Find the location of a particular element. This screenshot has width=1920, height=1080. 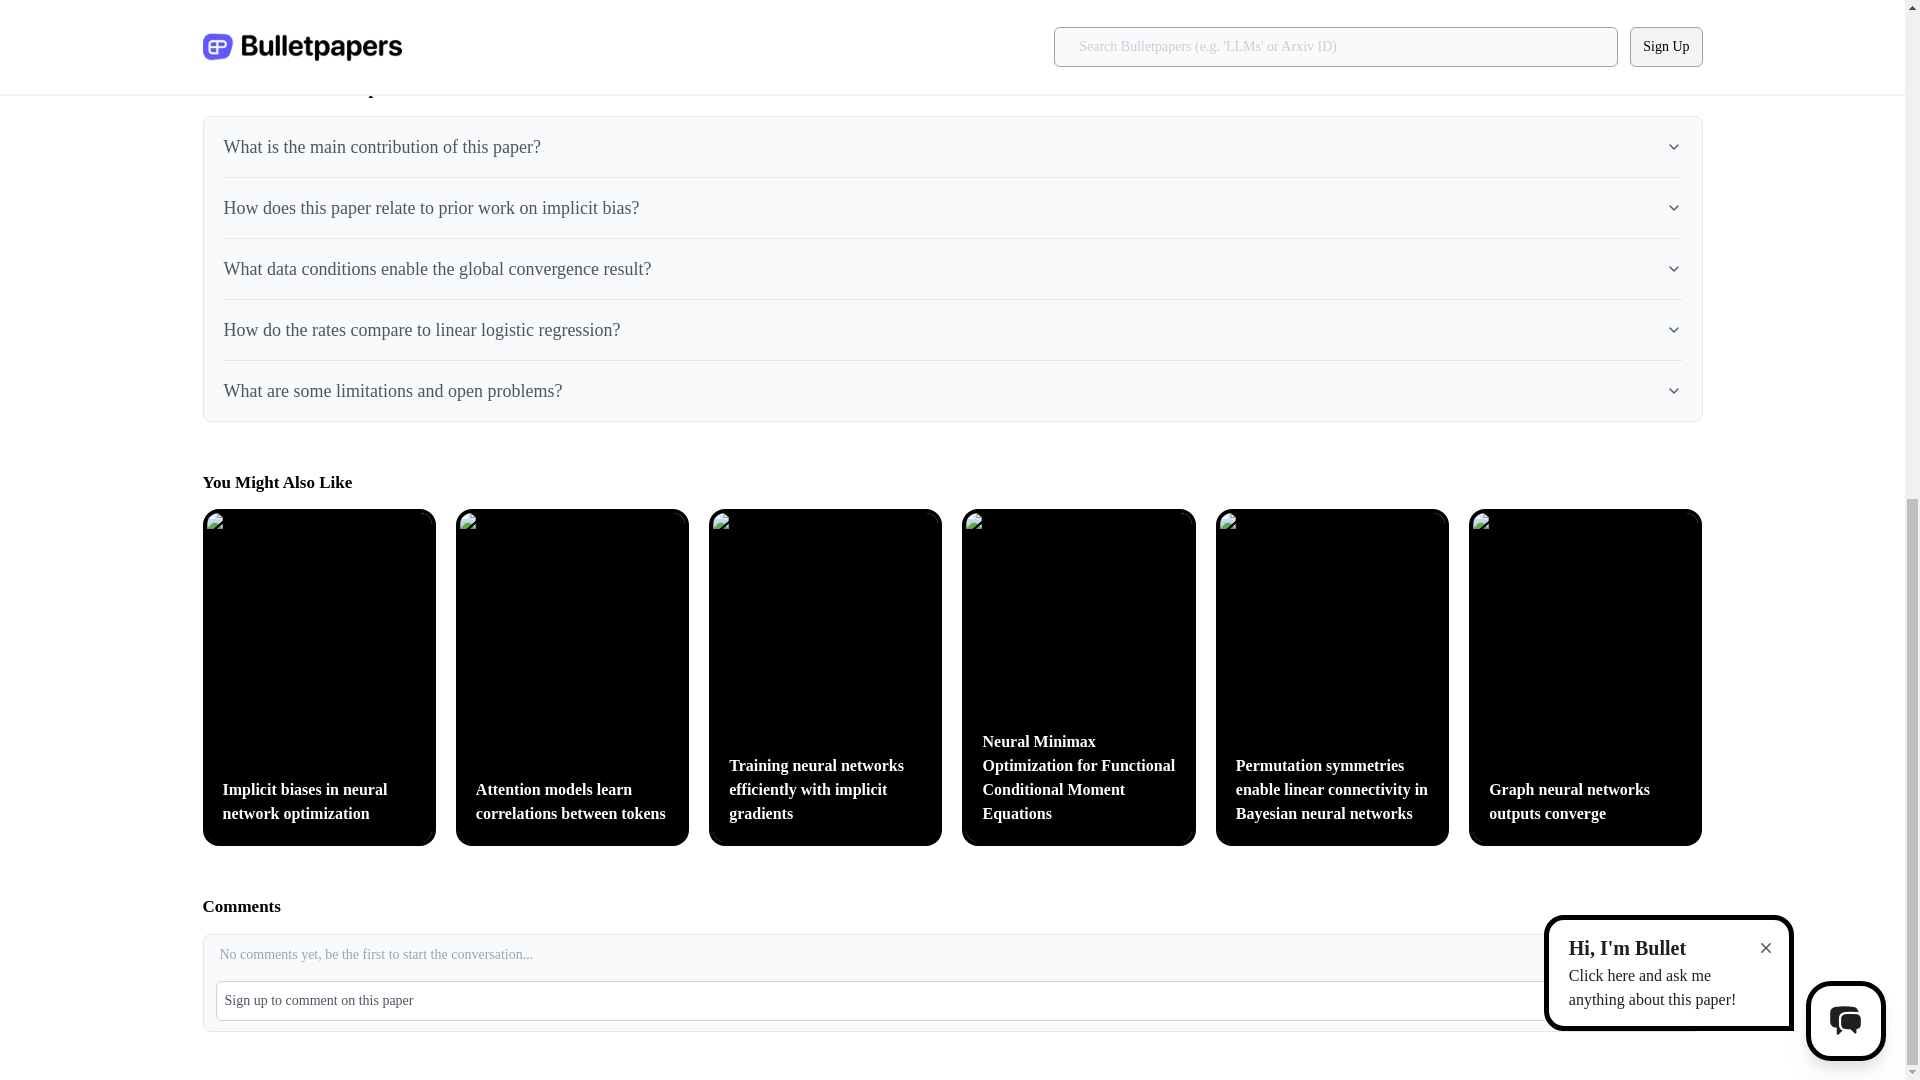

What is the main contribution of this paper? is located at coordinates (952, 142).